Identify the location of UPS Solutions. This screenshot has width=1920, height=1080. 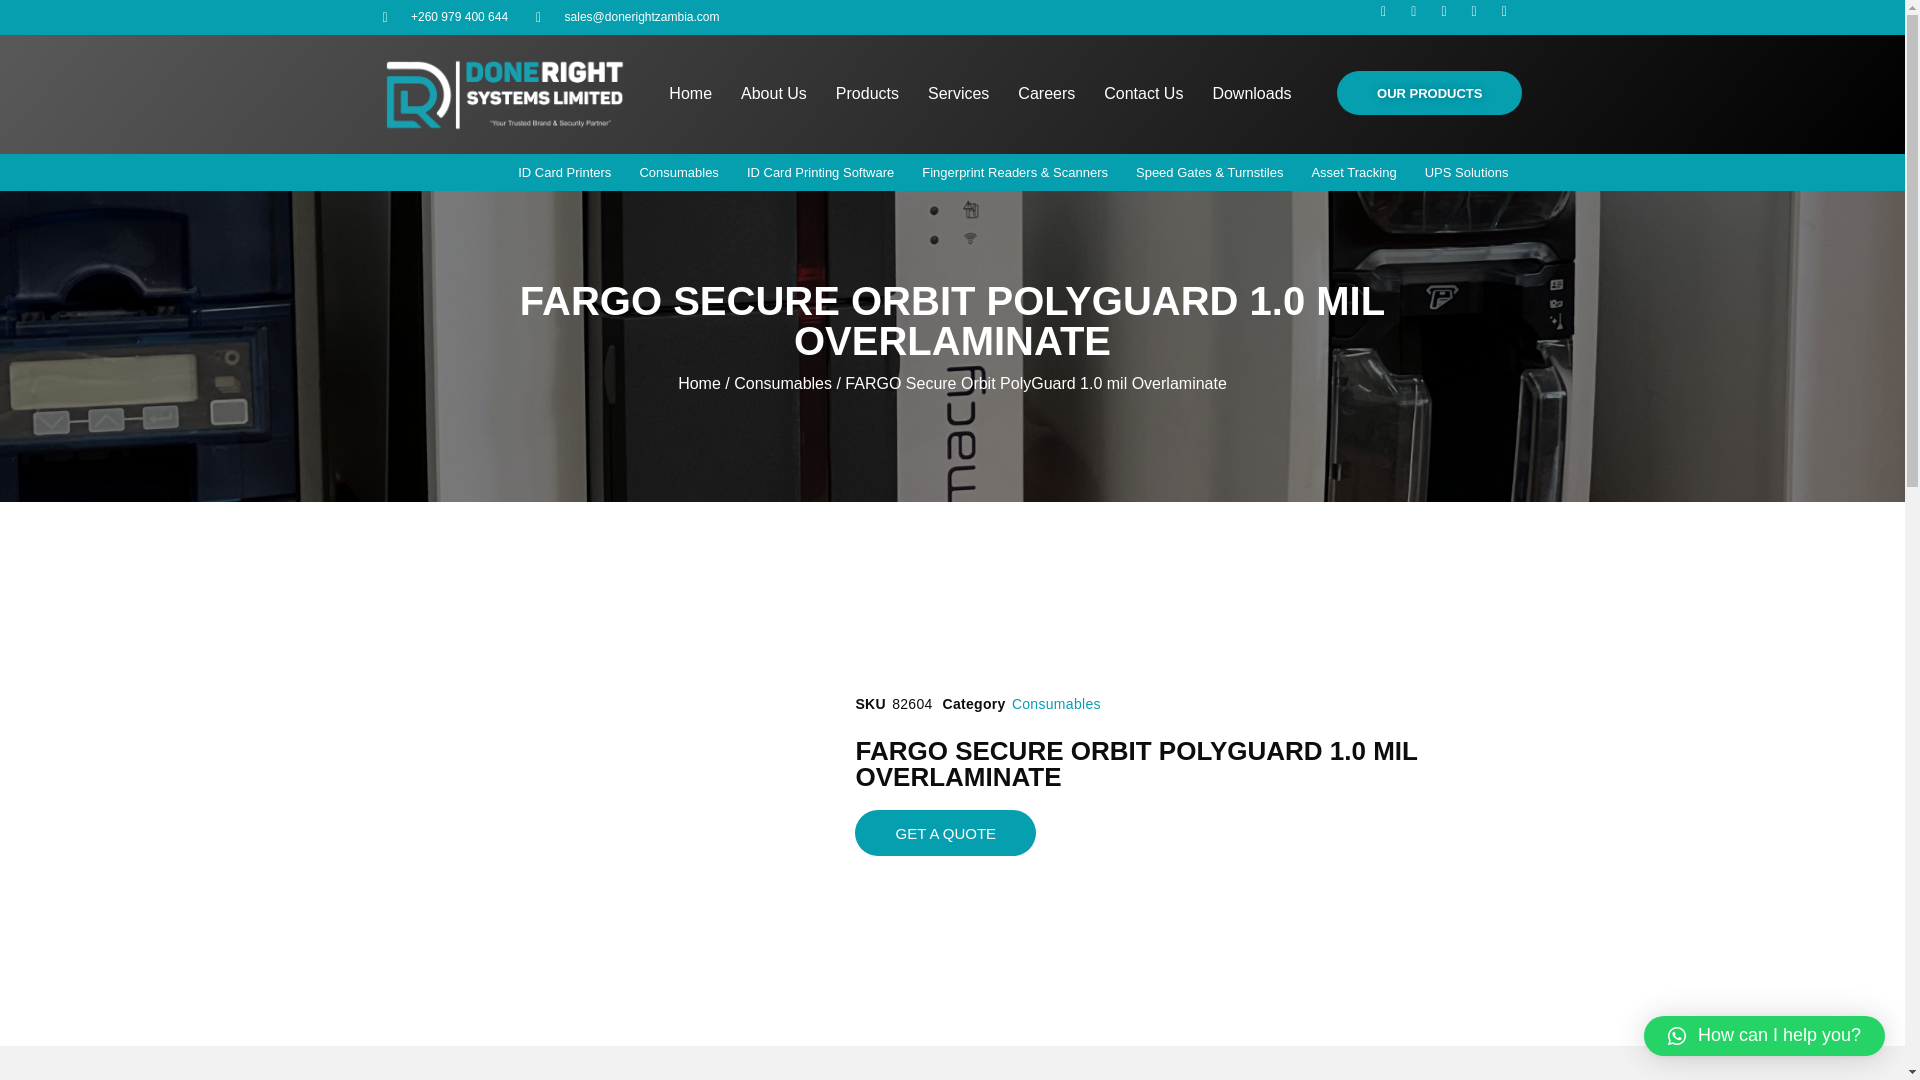
(1466, 172).